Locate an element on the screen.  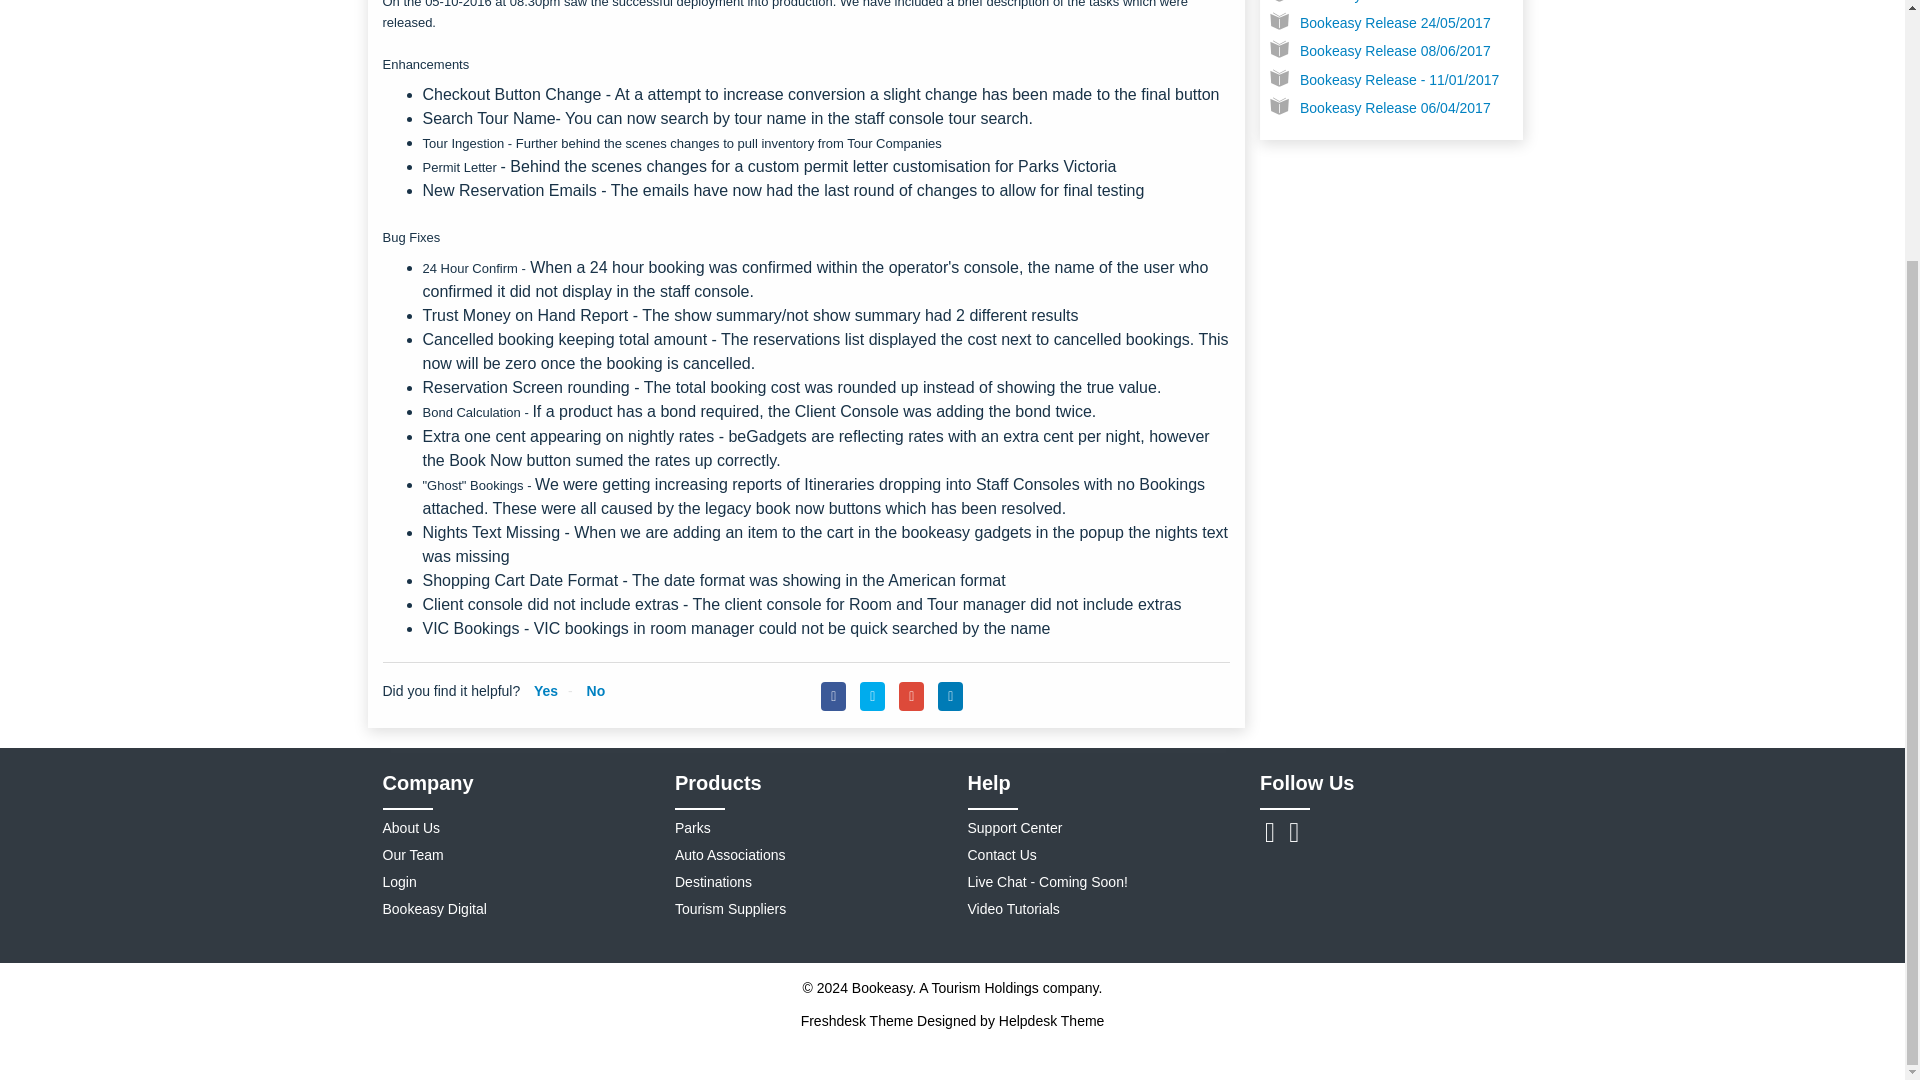
Parks is located at coordinates (692, 827).